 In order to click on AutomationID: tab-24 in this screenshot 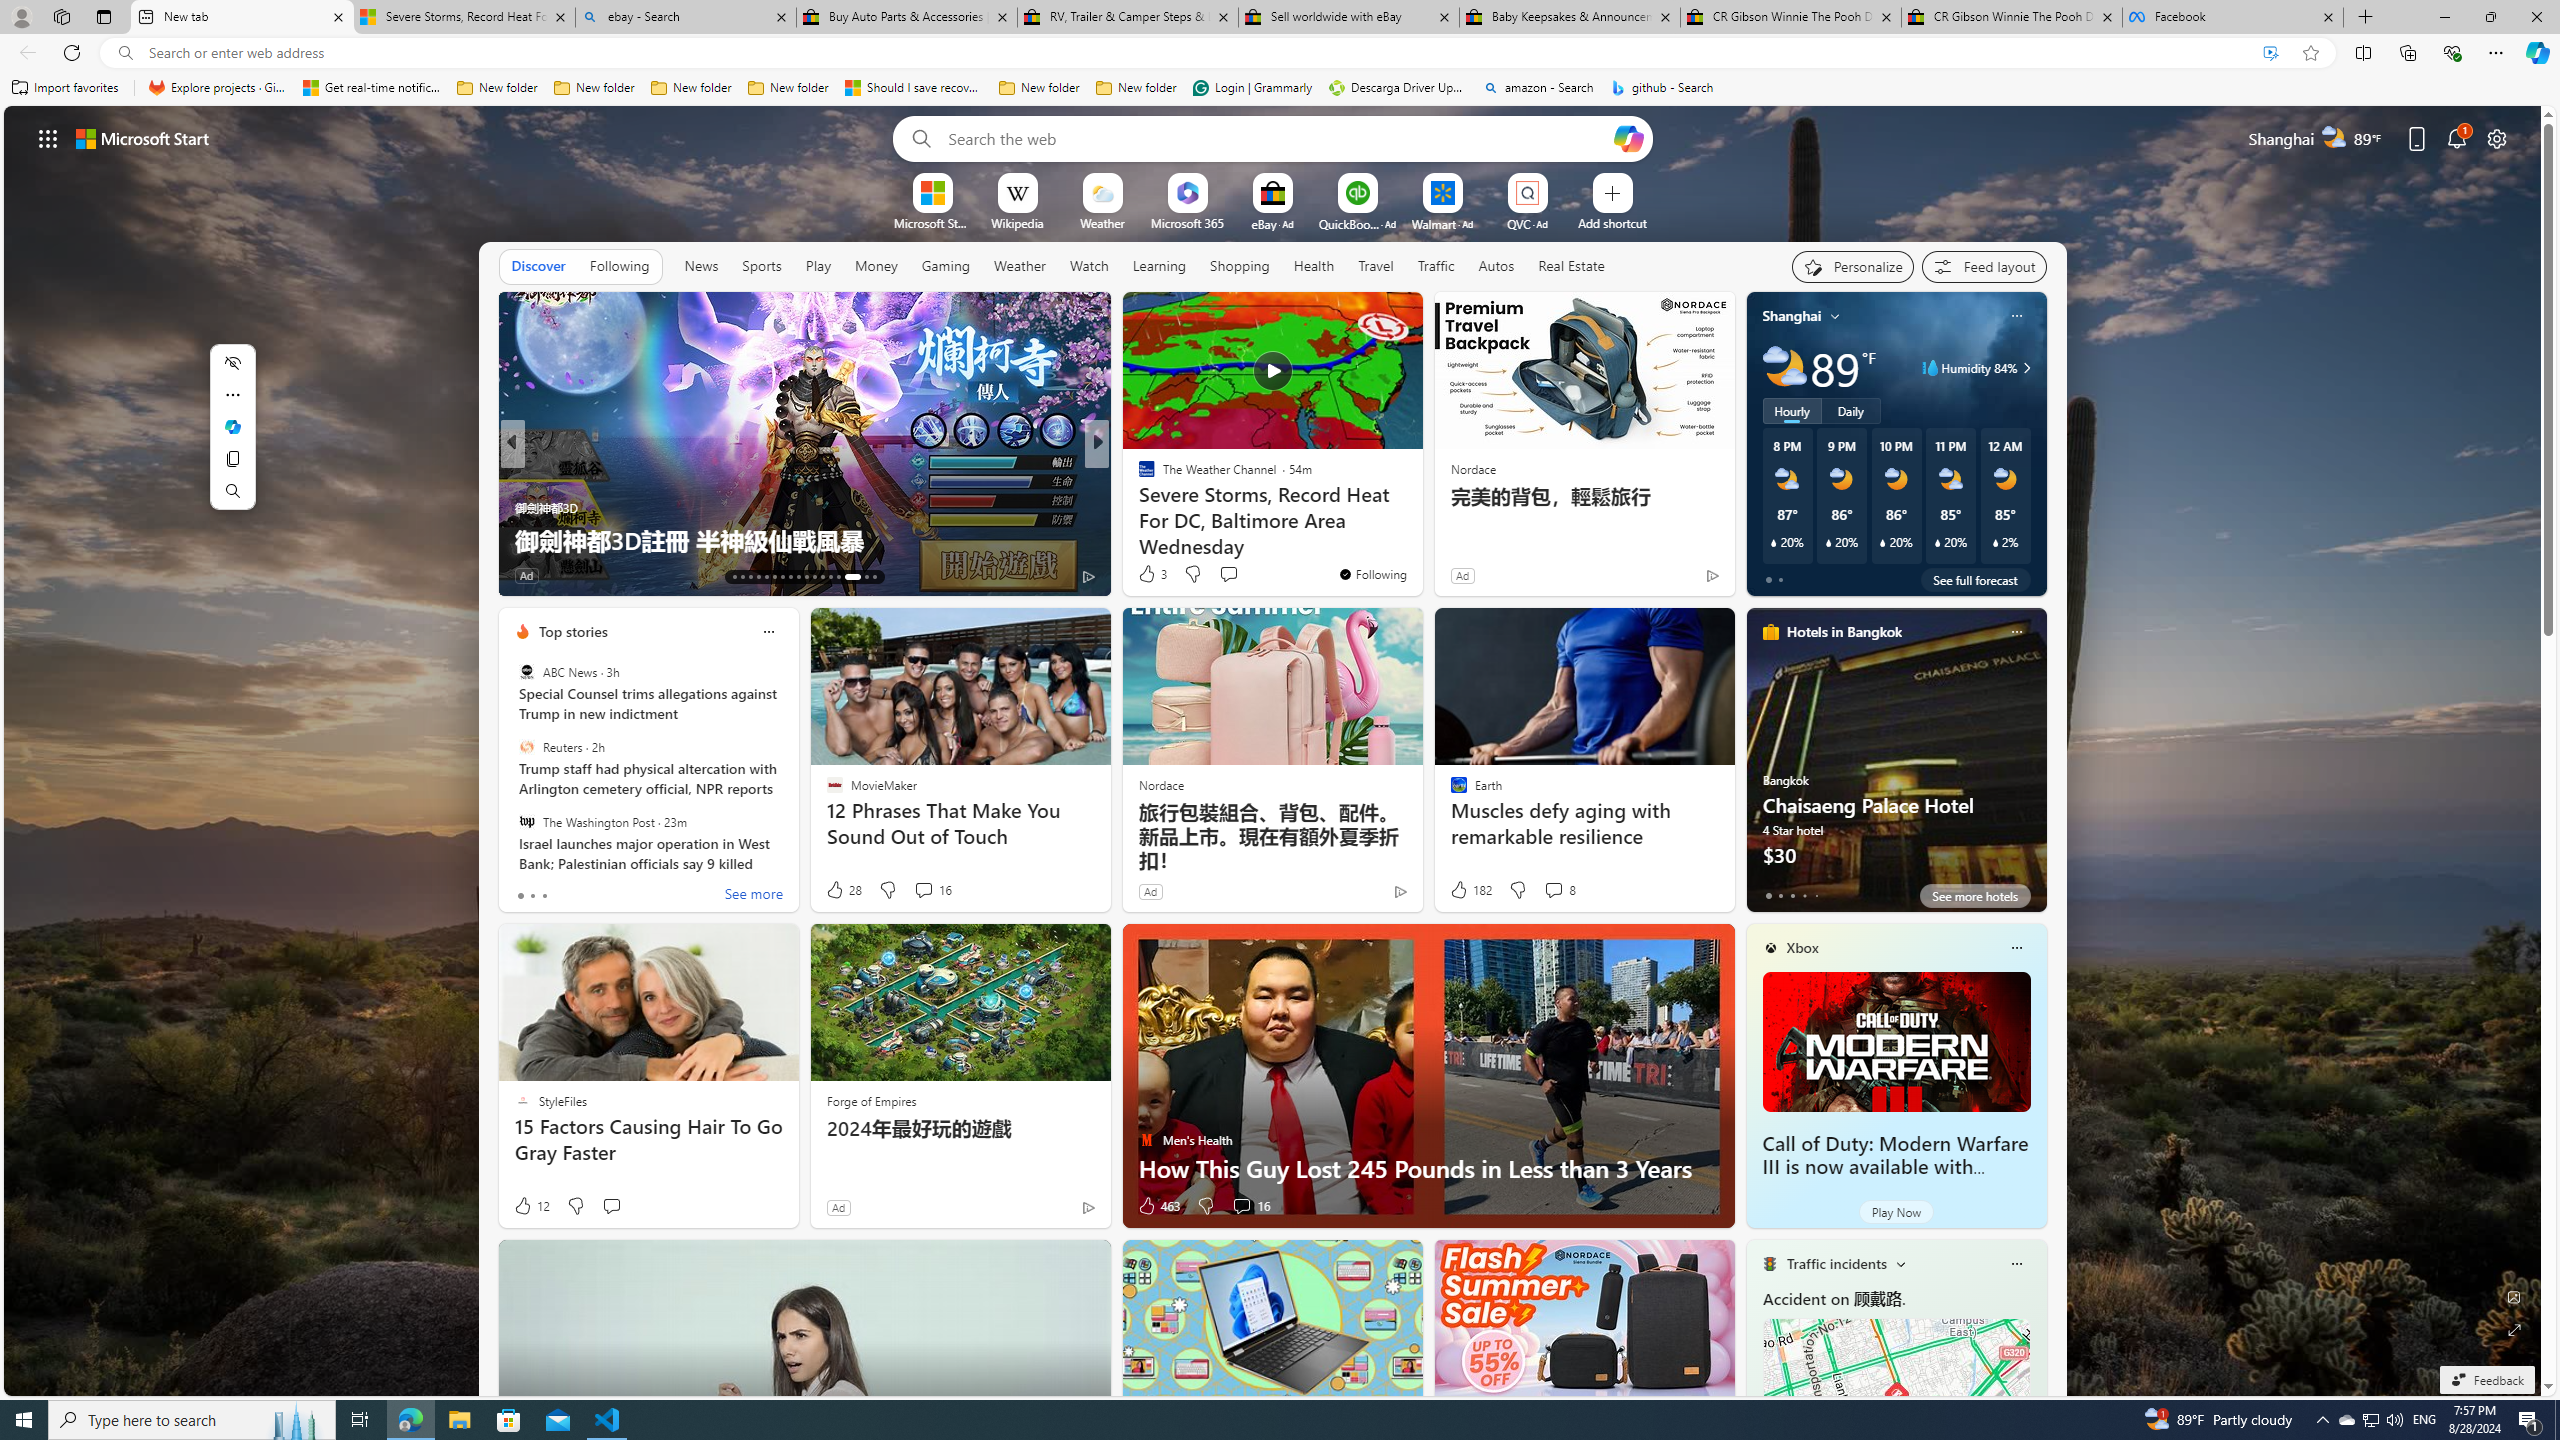, I will do `click(822, 577)`.